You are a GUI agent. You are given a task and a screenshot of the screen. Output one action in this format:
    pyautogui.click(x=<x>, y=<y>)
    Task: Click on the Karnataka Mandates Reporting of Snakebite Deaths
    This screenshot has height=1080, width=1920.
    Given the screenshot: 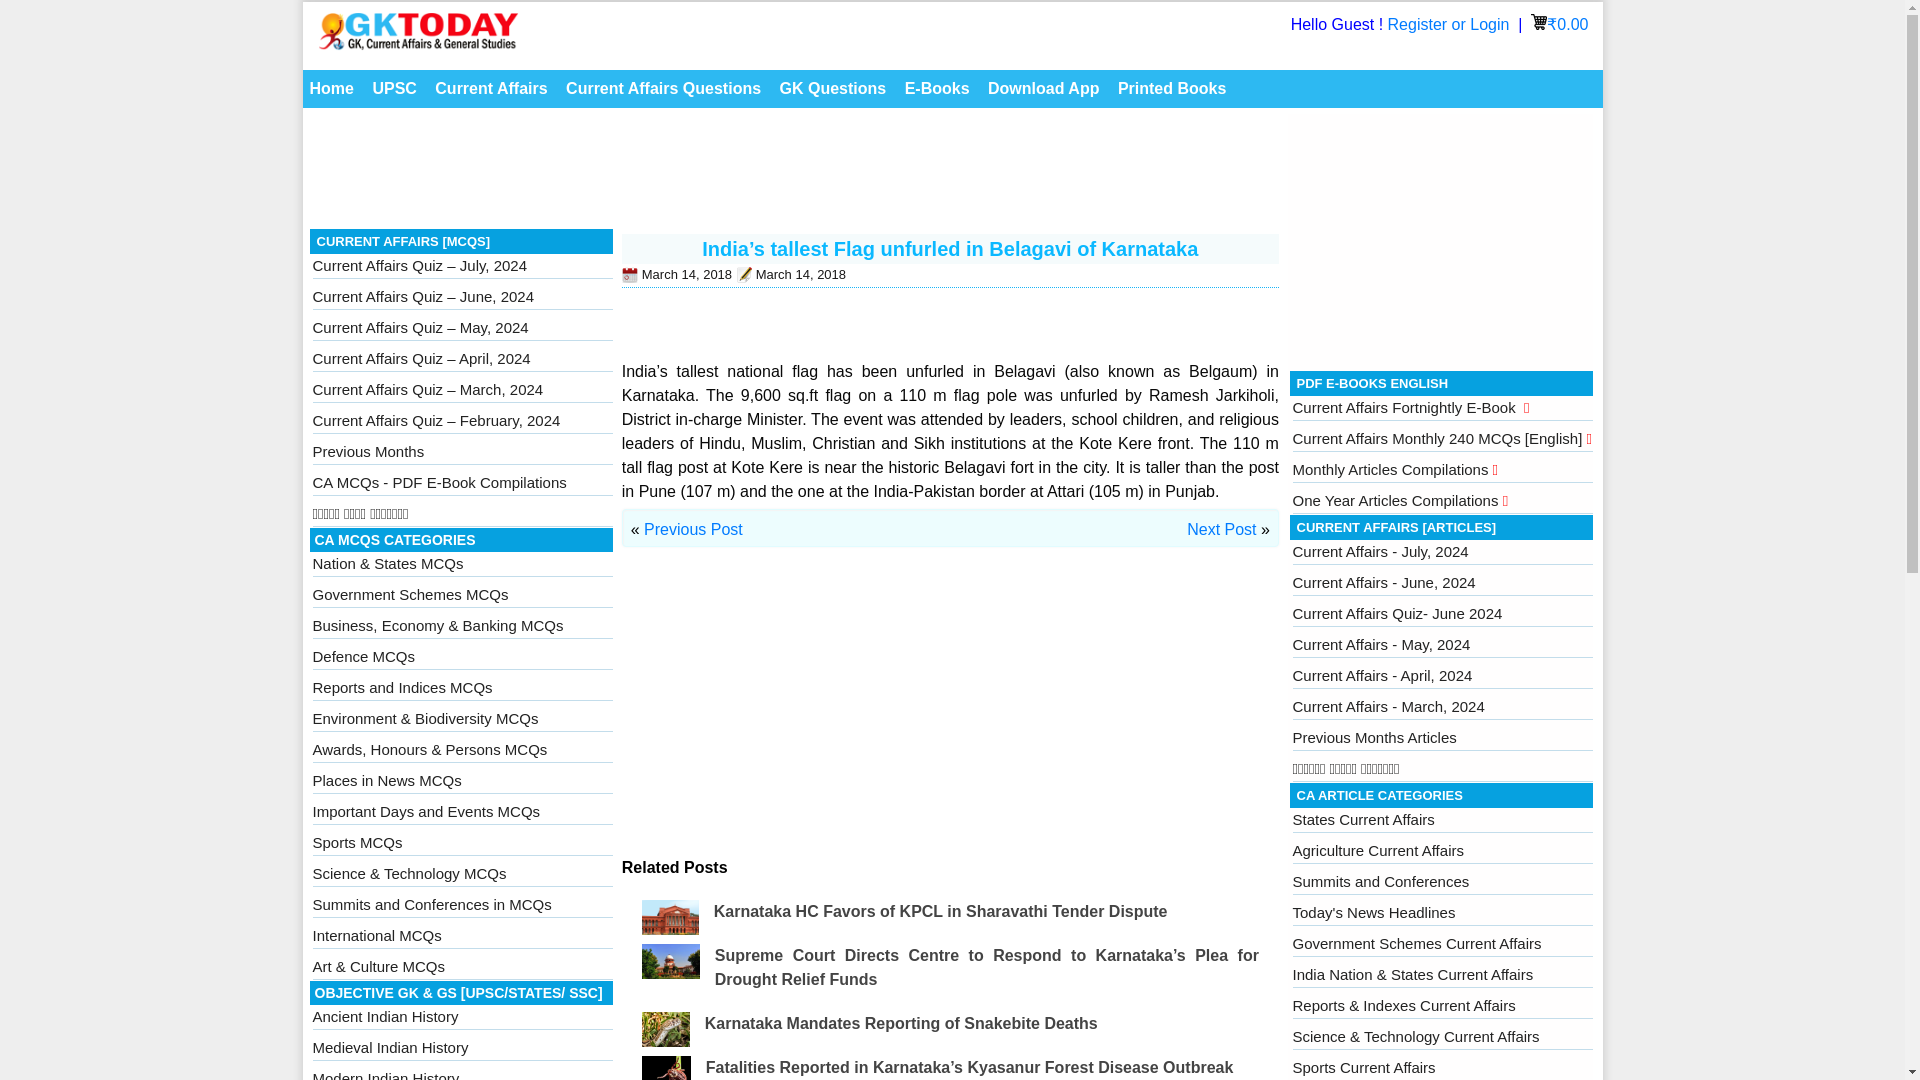 What is the action you would take?
    pyautogui.click(x=901, y=1024)
    